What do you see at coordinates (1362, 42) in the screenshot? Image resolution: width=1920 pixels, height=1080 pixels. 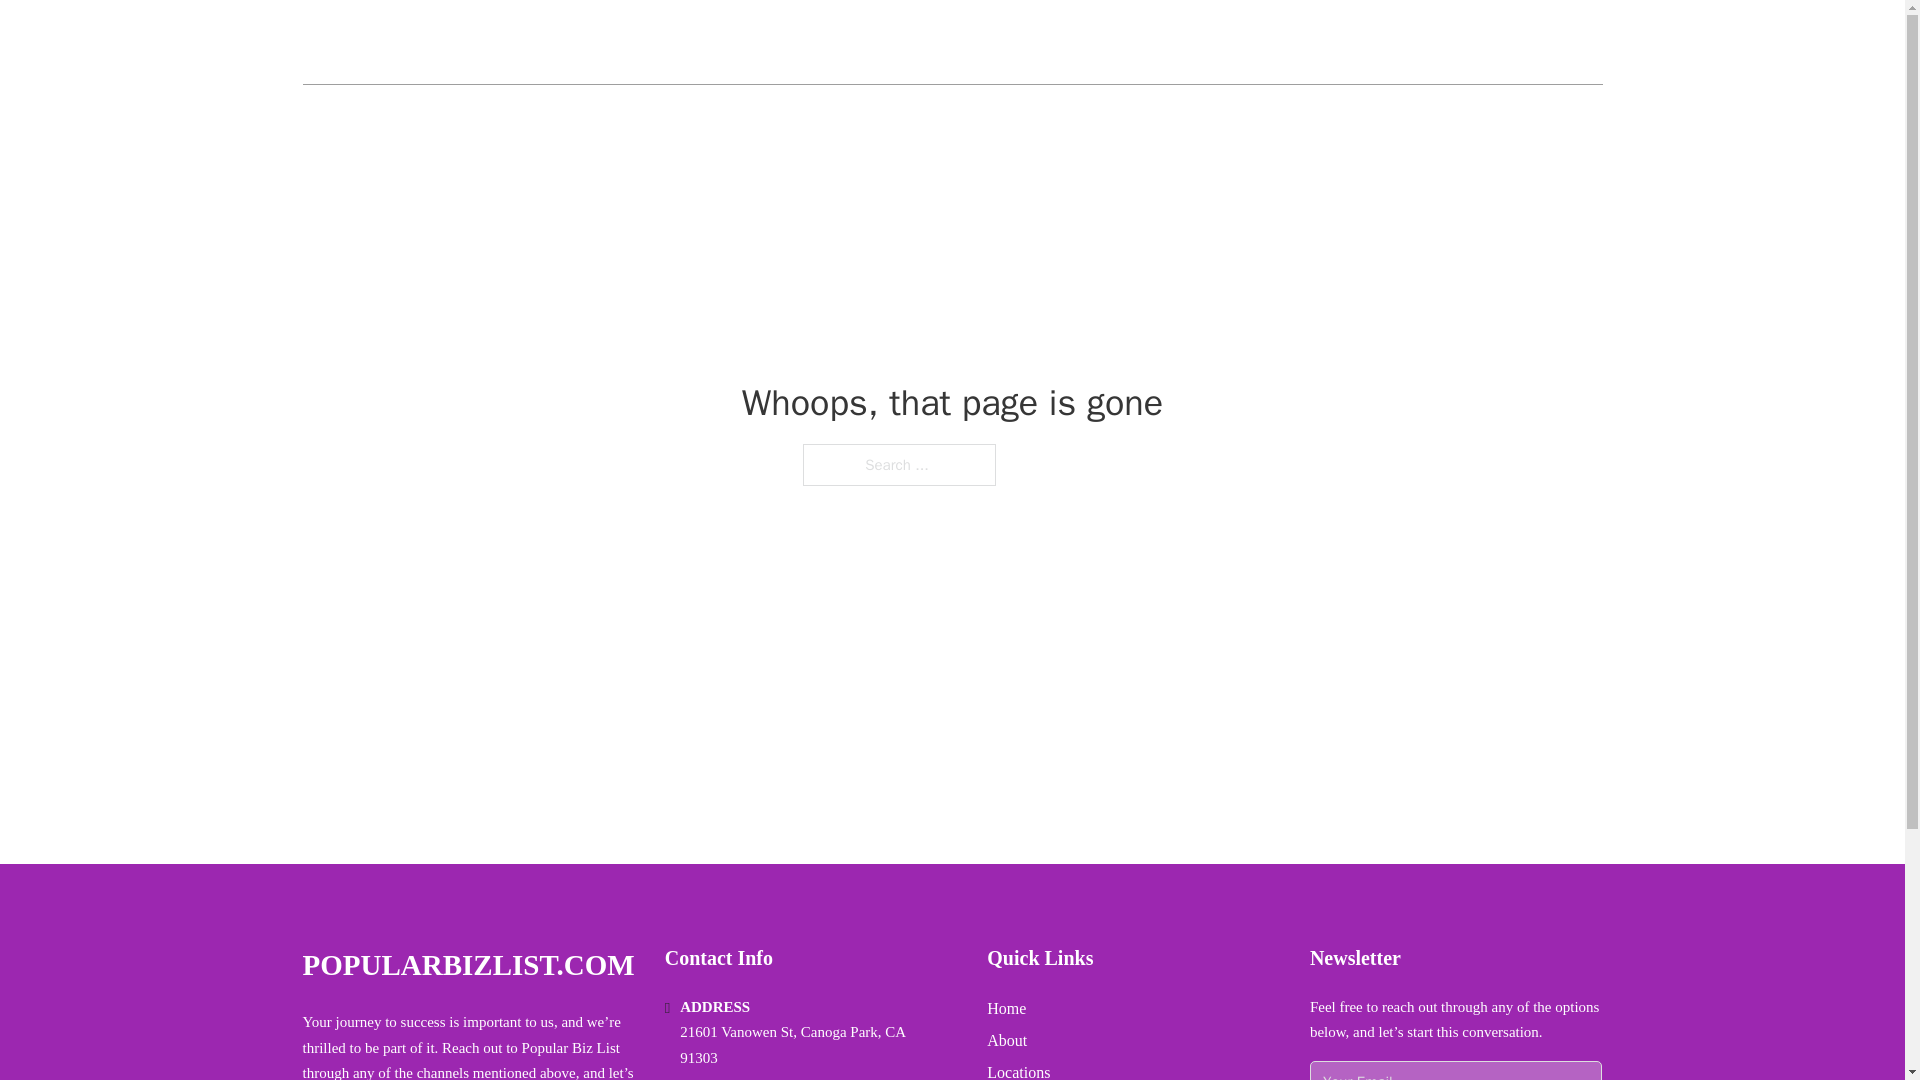 I see `HOME` at bounding box center [1362, 42].